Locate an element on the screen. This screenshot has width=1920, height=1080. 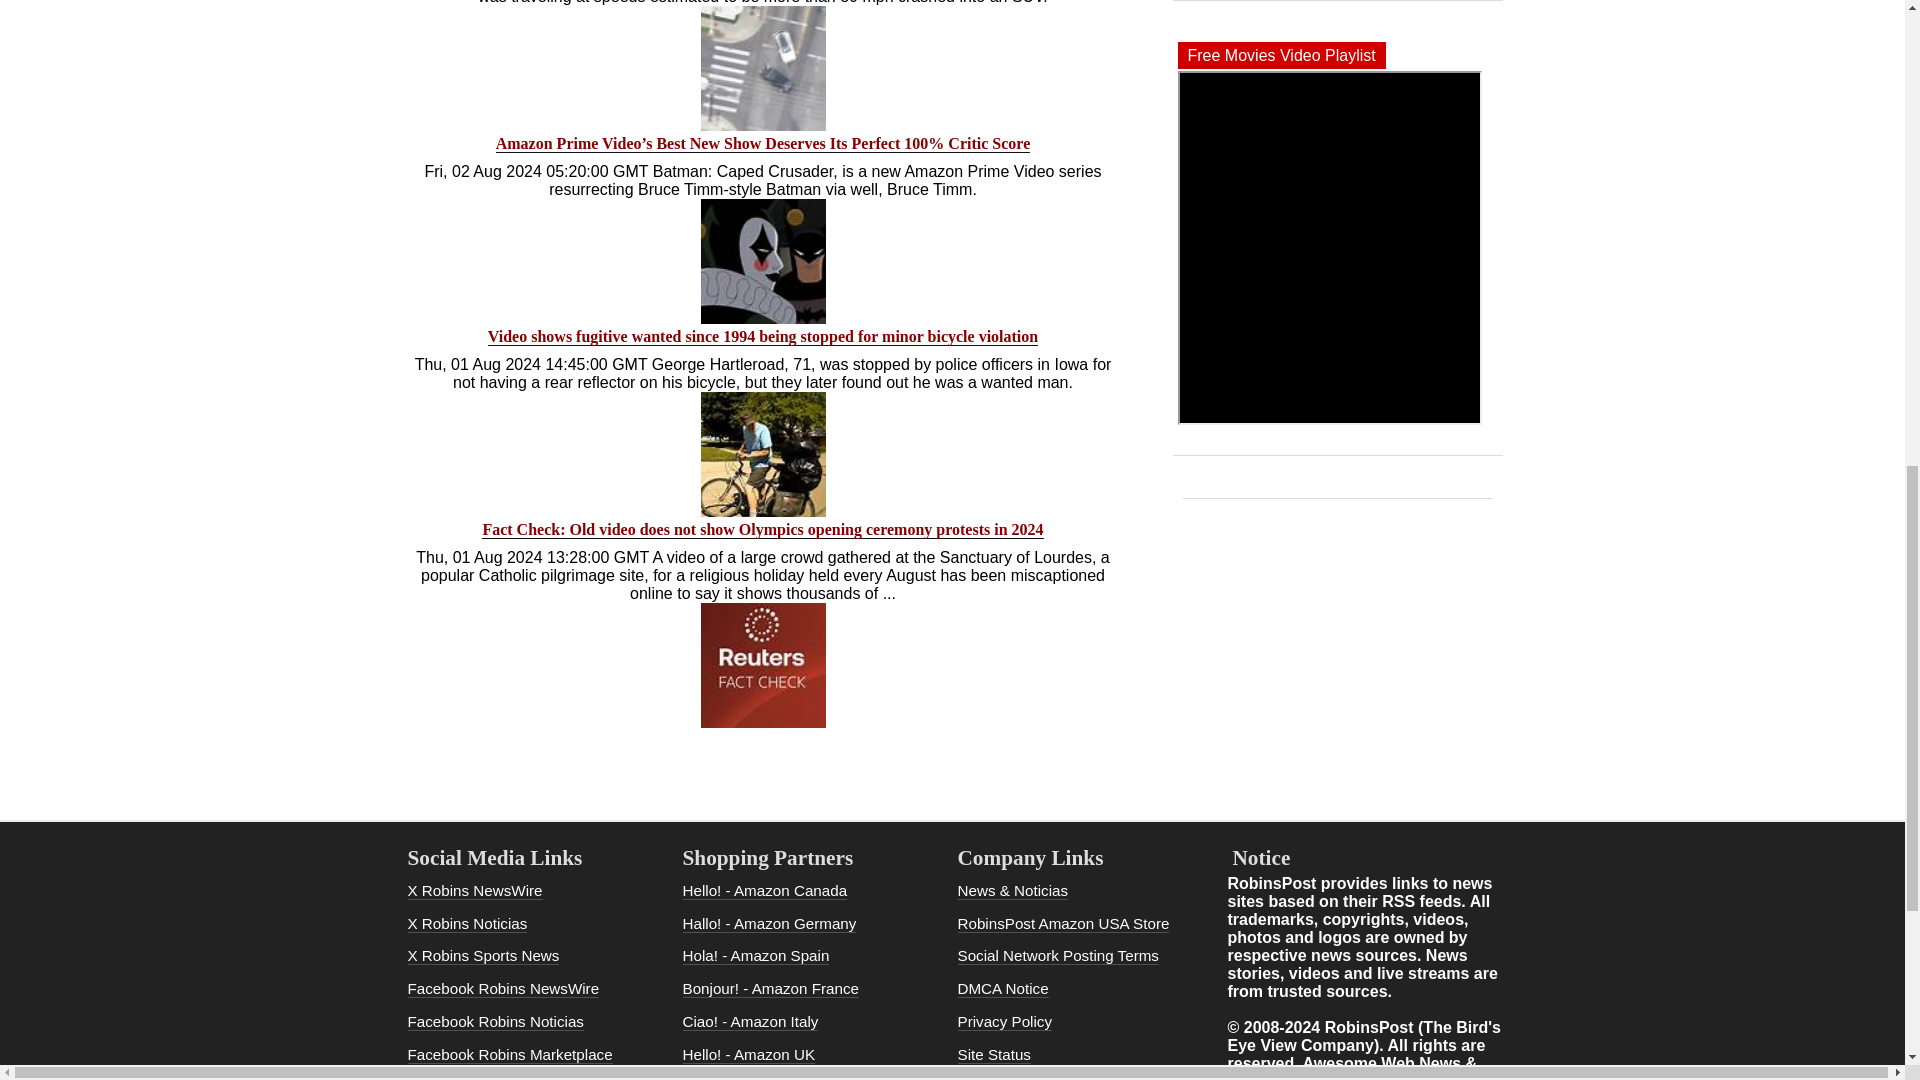
Hola! - Amazon Spain is located at coordinates (755, 956).